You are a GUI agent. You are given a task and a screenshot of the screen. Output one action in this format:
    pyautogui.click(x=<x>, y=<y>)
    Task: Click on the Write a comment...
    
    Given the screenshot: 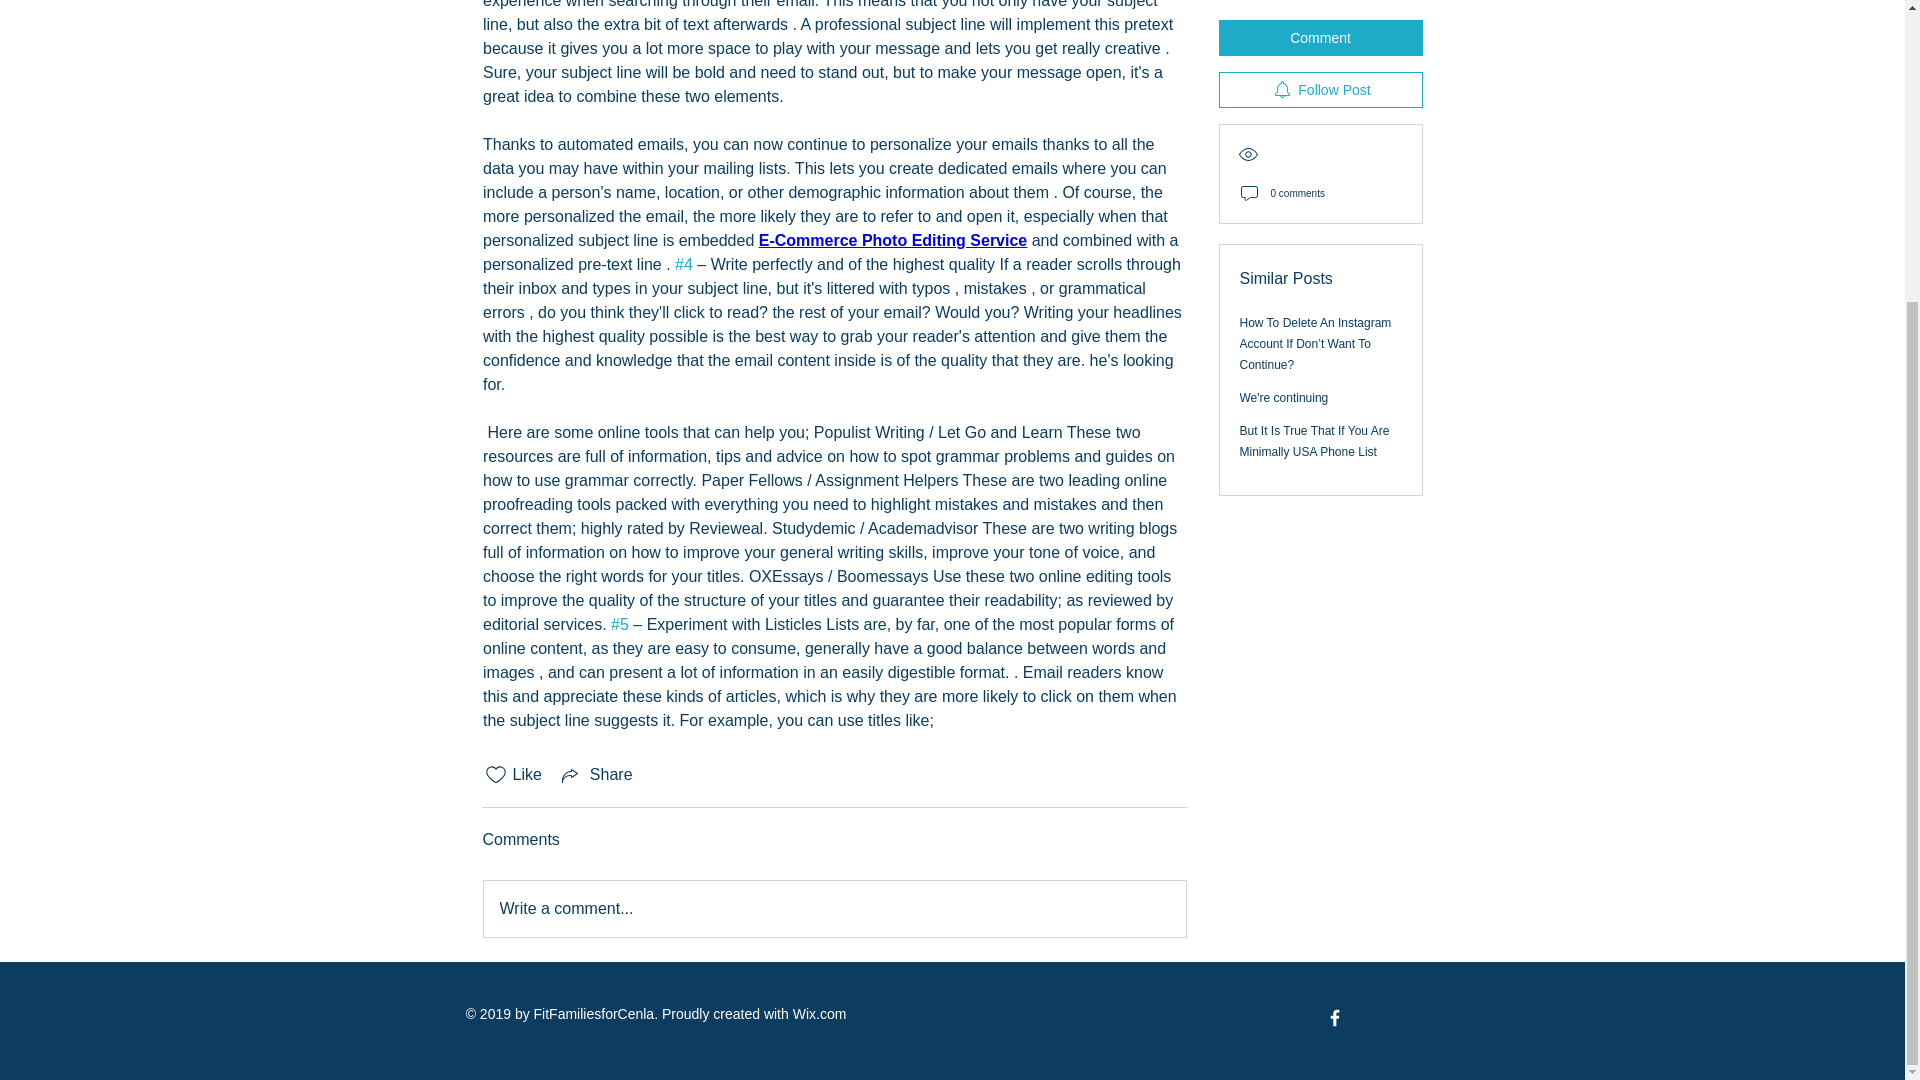 What is the action you would take?
    pyautogui.click(x=834, y=909)
    